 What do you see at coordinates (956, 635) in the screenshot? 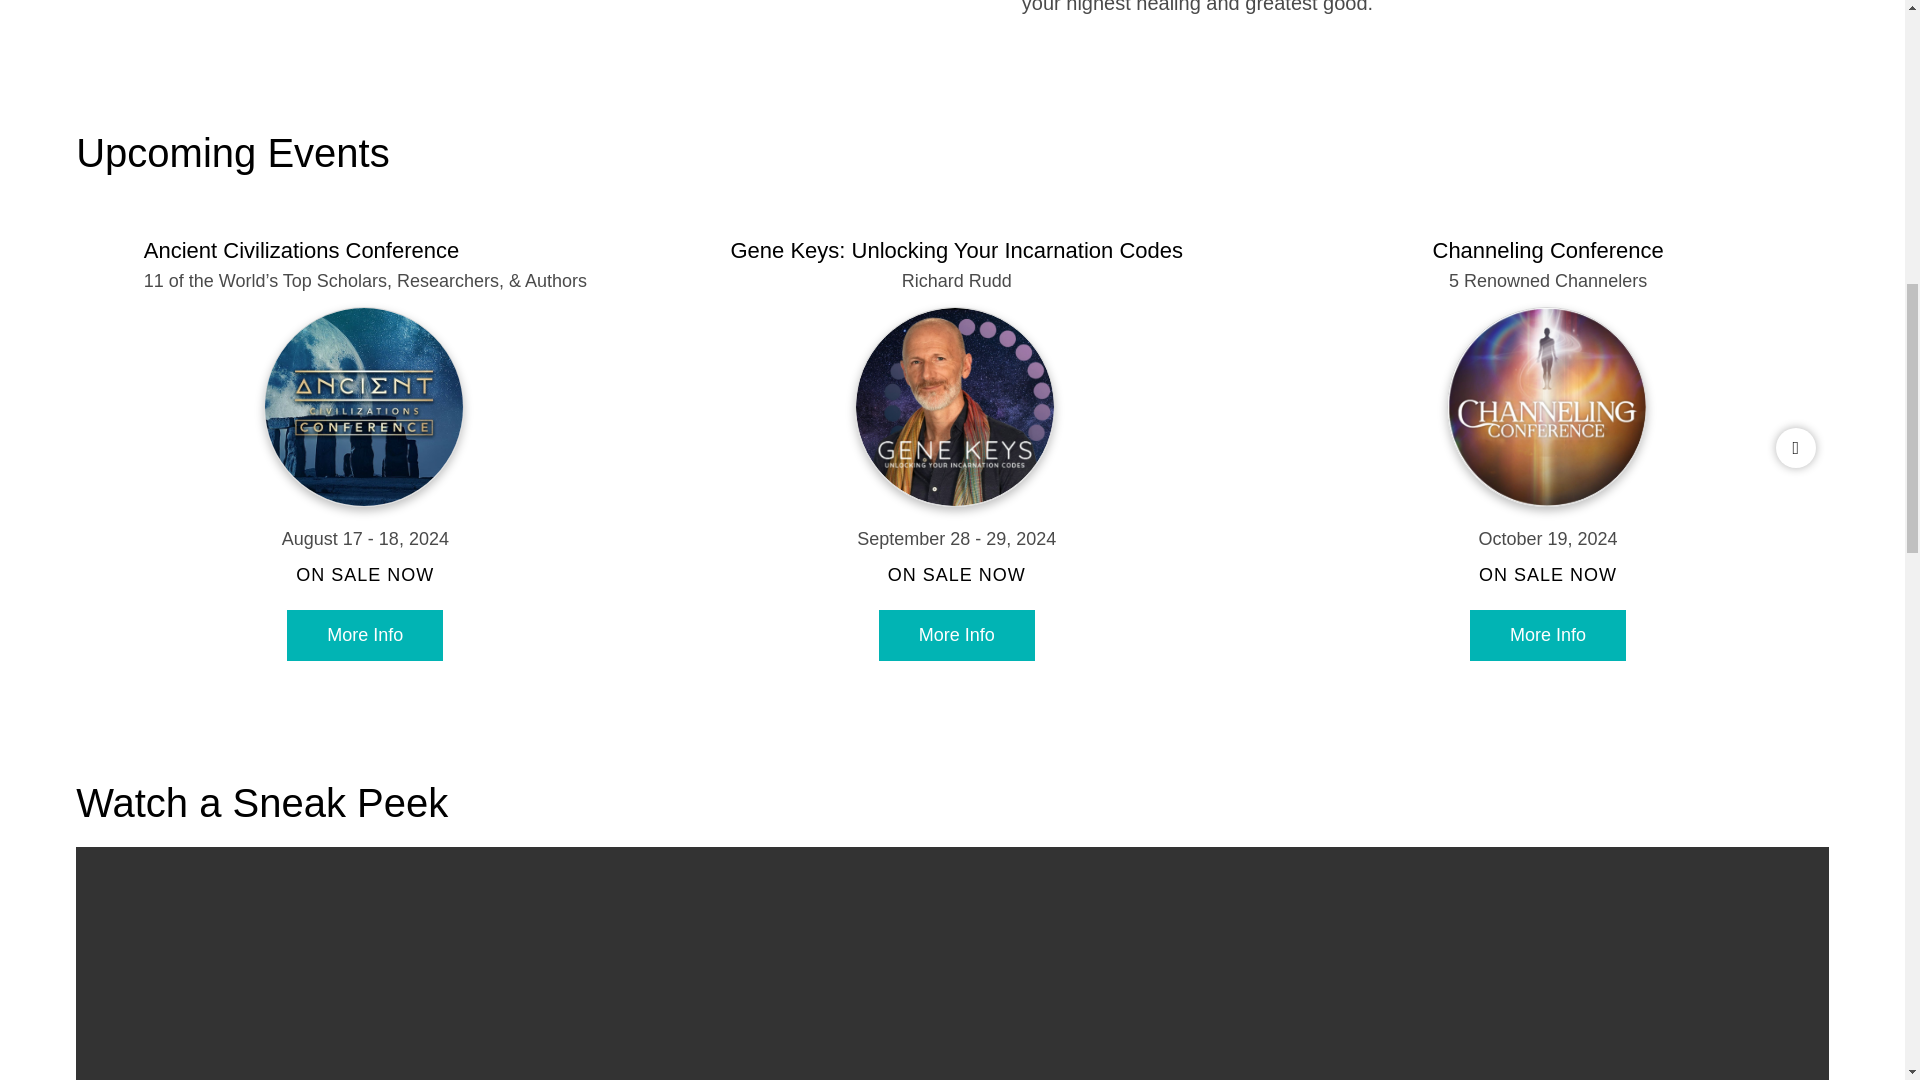
I see `More Info` at bounding box center [956, 635].